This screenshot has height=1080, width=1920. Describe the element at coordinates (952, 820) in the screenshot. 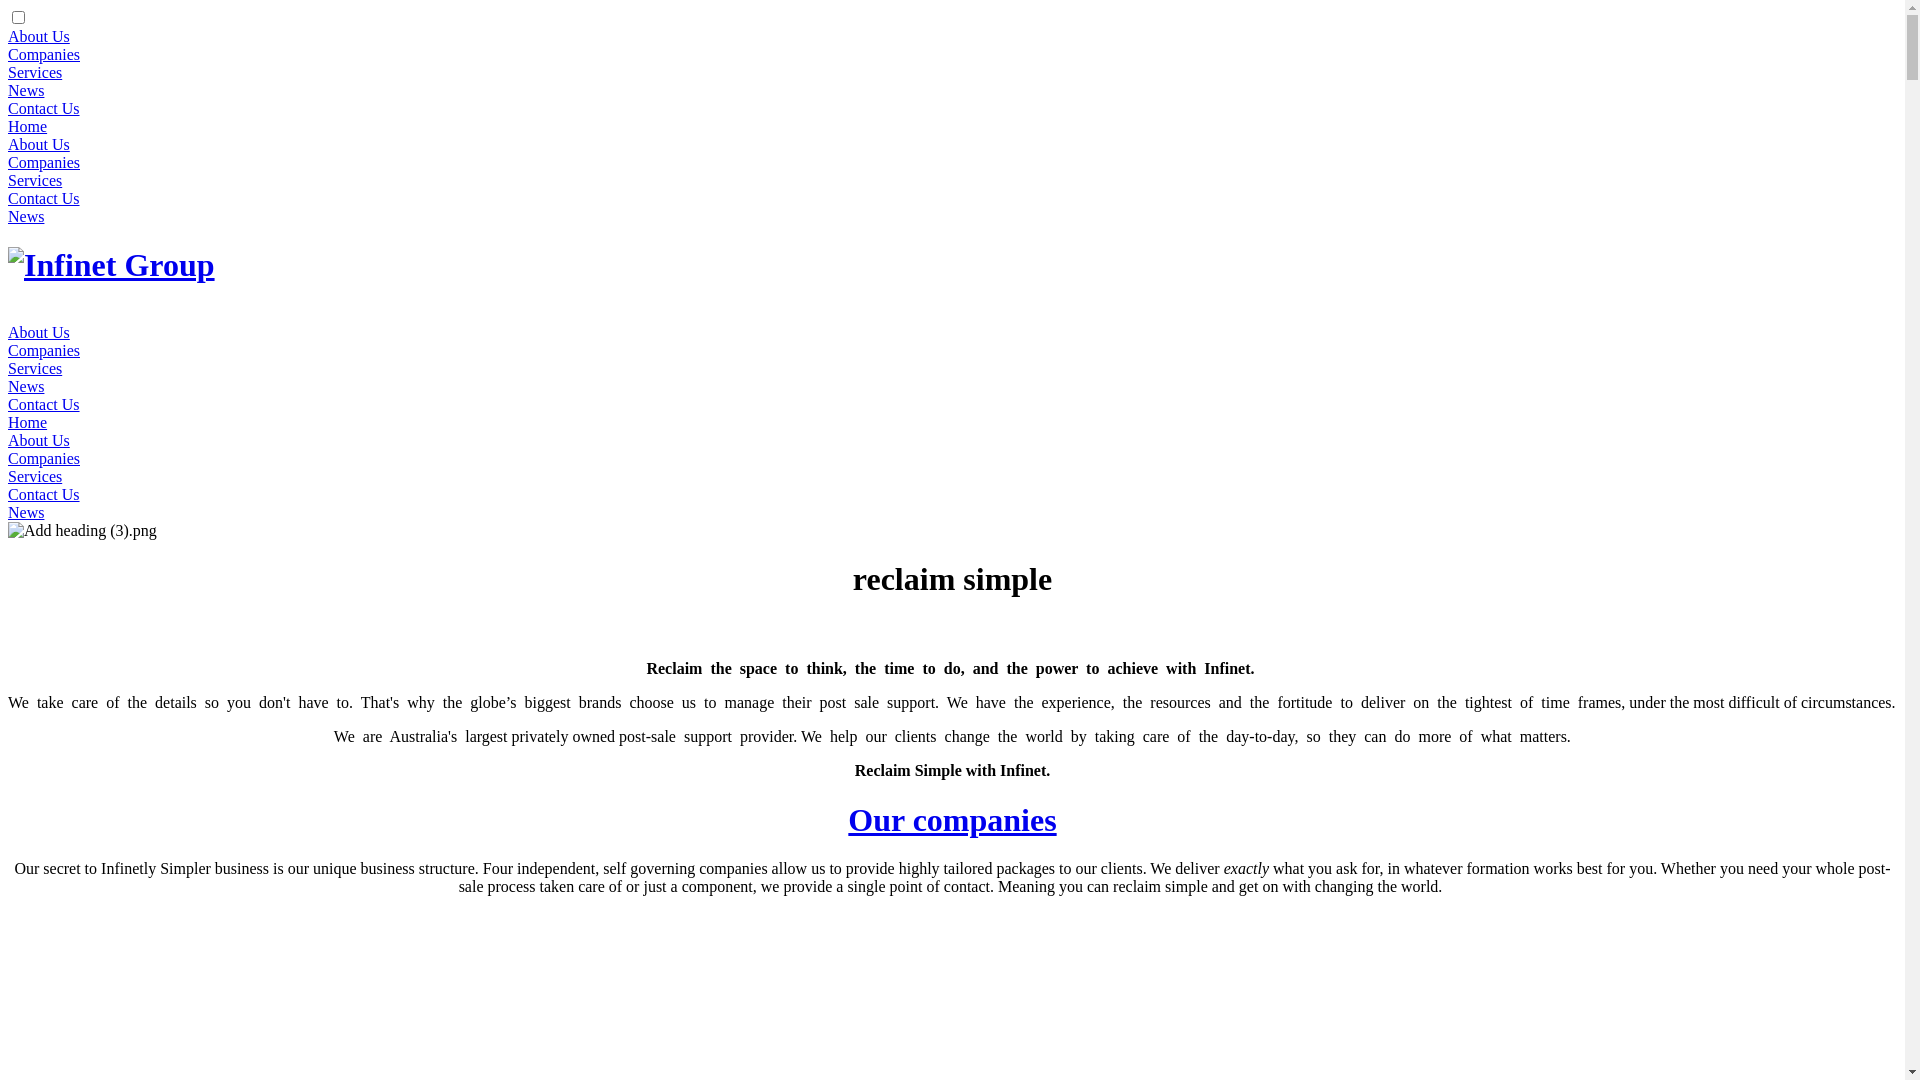

I see `Our companies` at that location.